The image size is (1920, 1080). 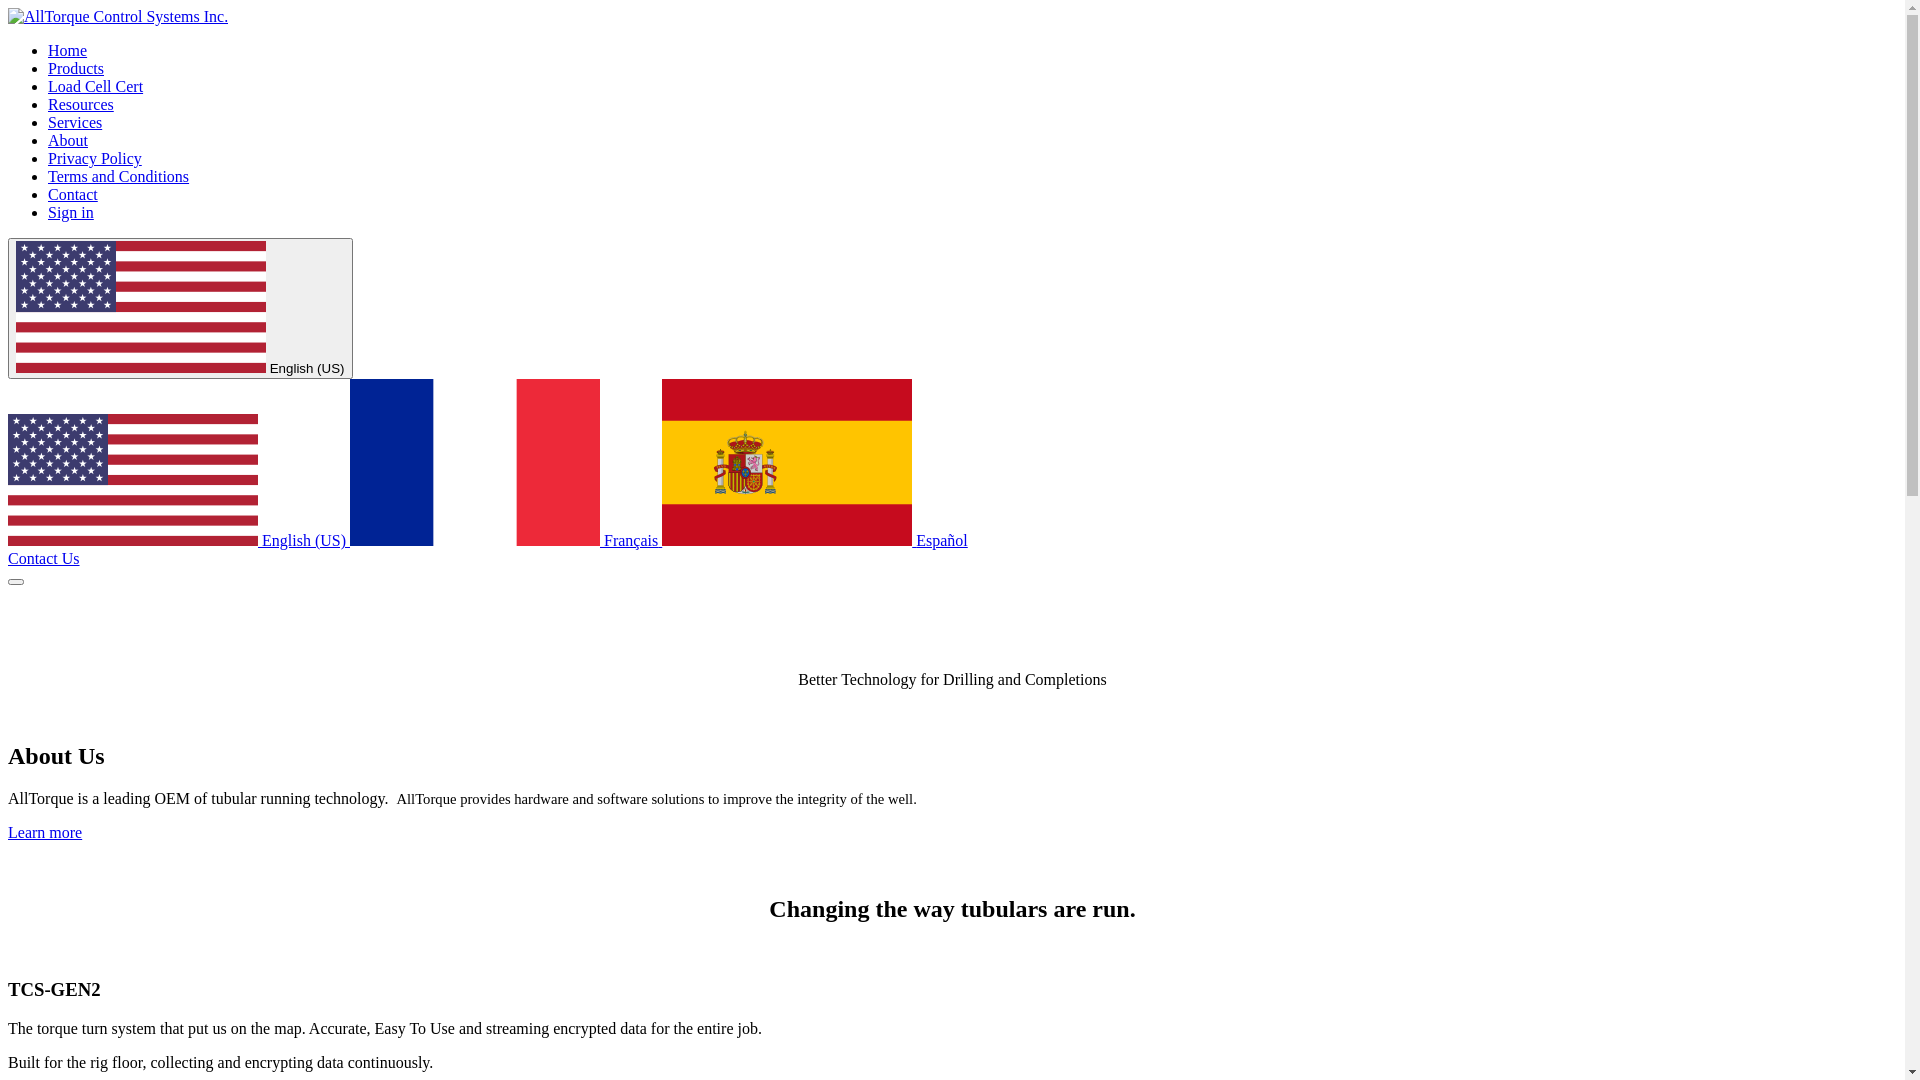 I want to click on AllTorque Control Systems Inc., so click(x=118, y=16).